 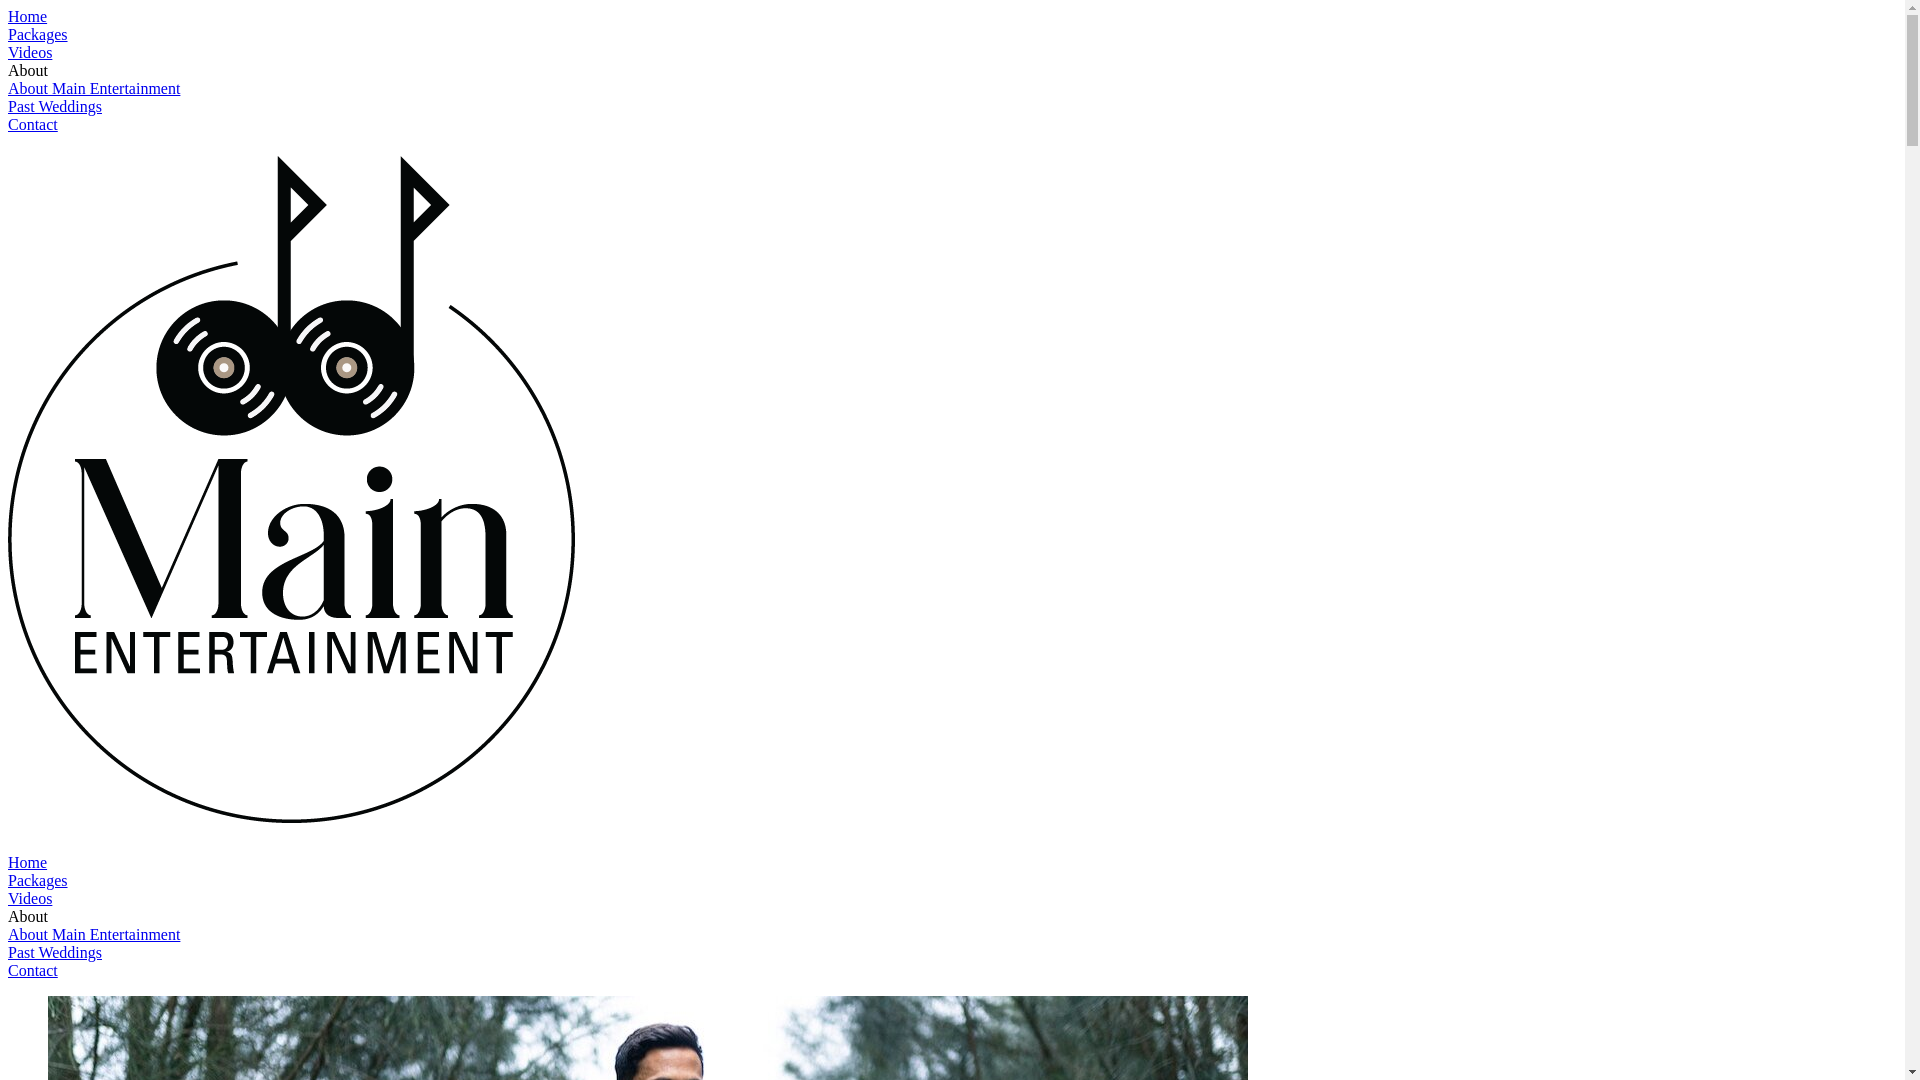 I want to click on About Main Entertainment, so click(x=94, y=934).